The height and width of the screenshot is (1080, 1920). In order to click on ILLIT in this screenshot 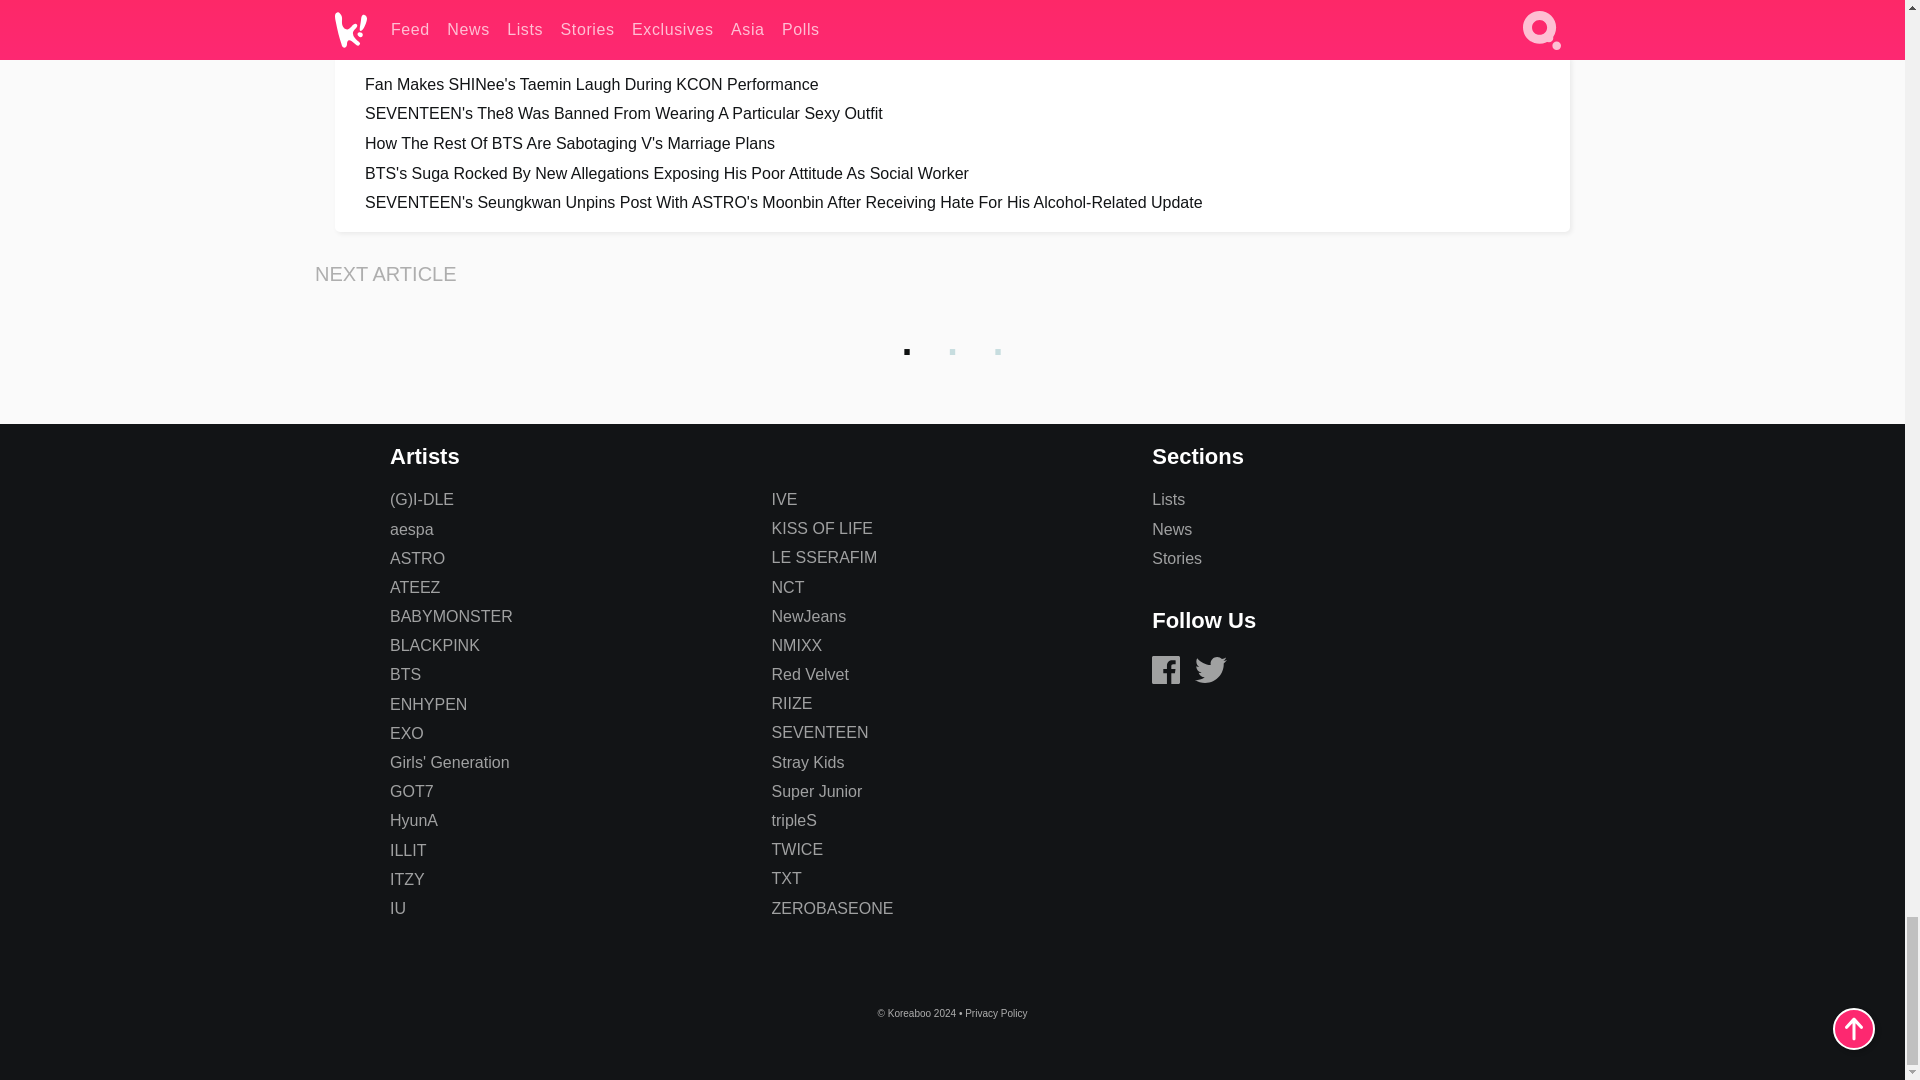, I will do `click(408, 850)`.